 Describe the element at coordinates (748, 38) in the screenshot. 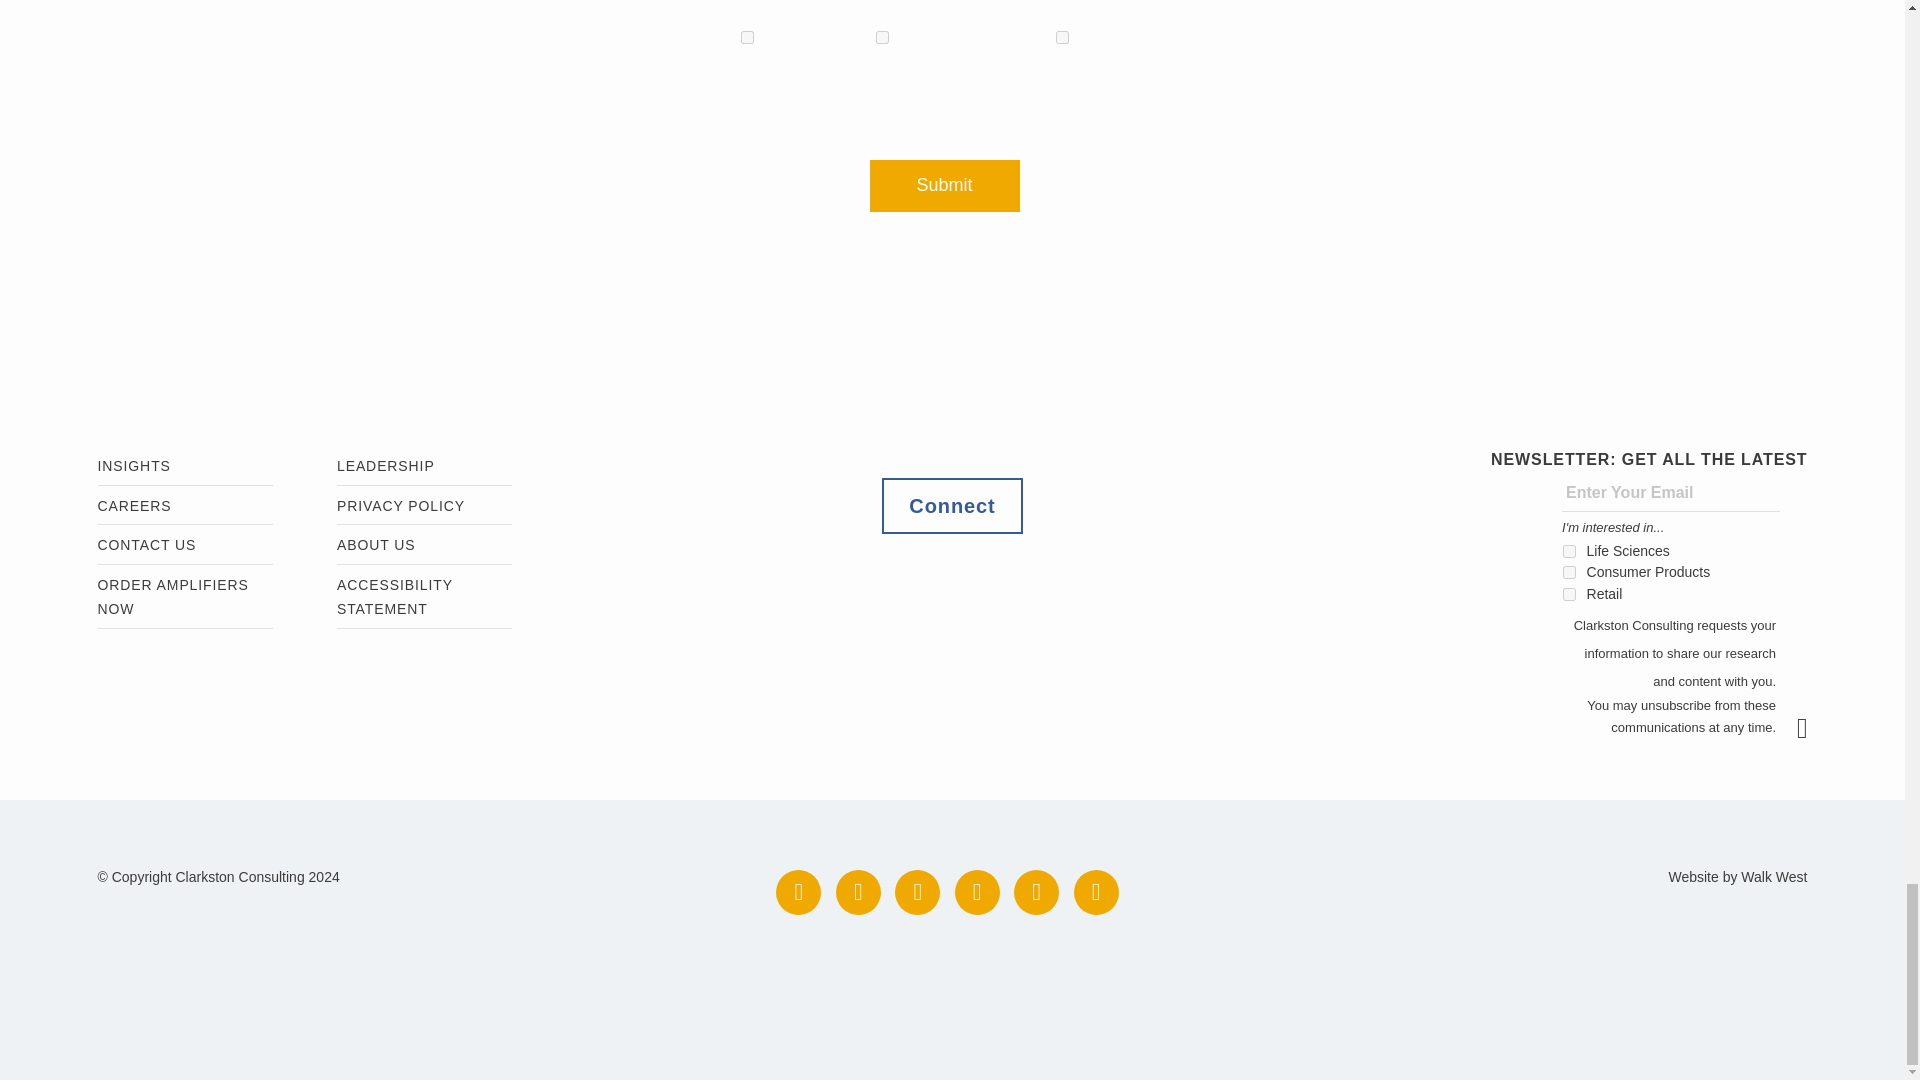

I see `Life Sciences` at that location.